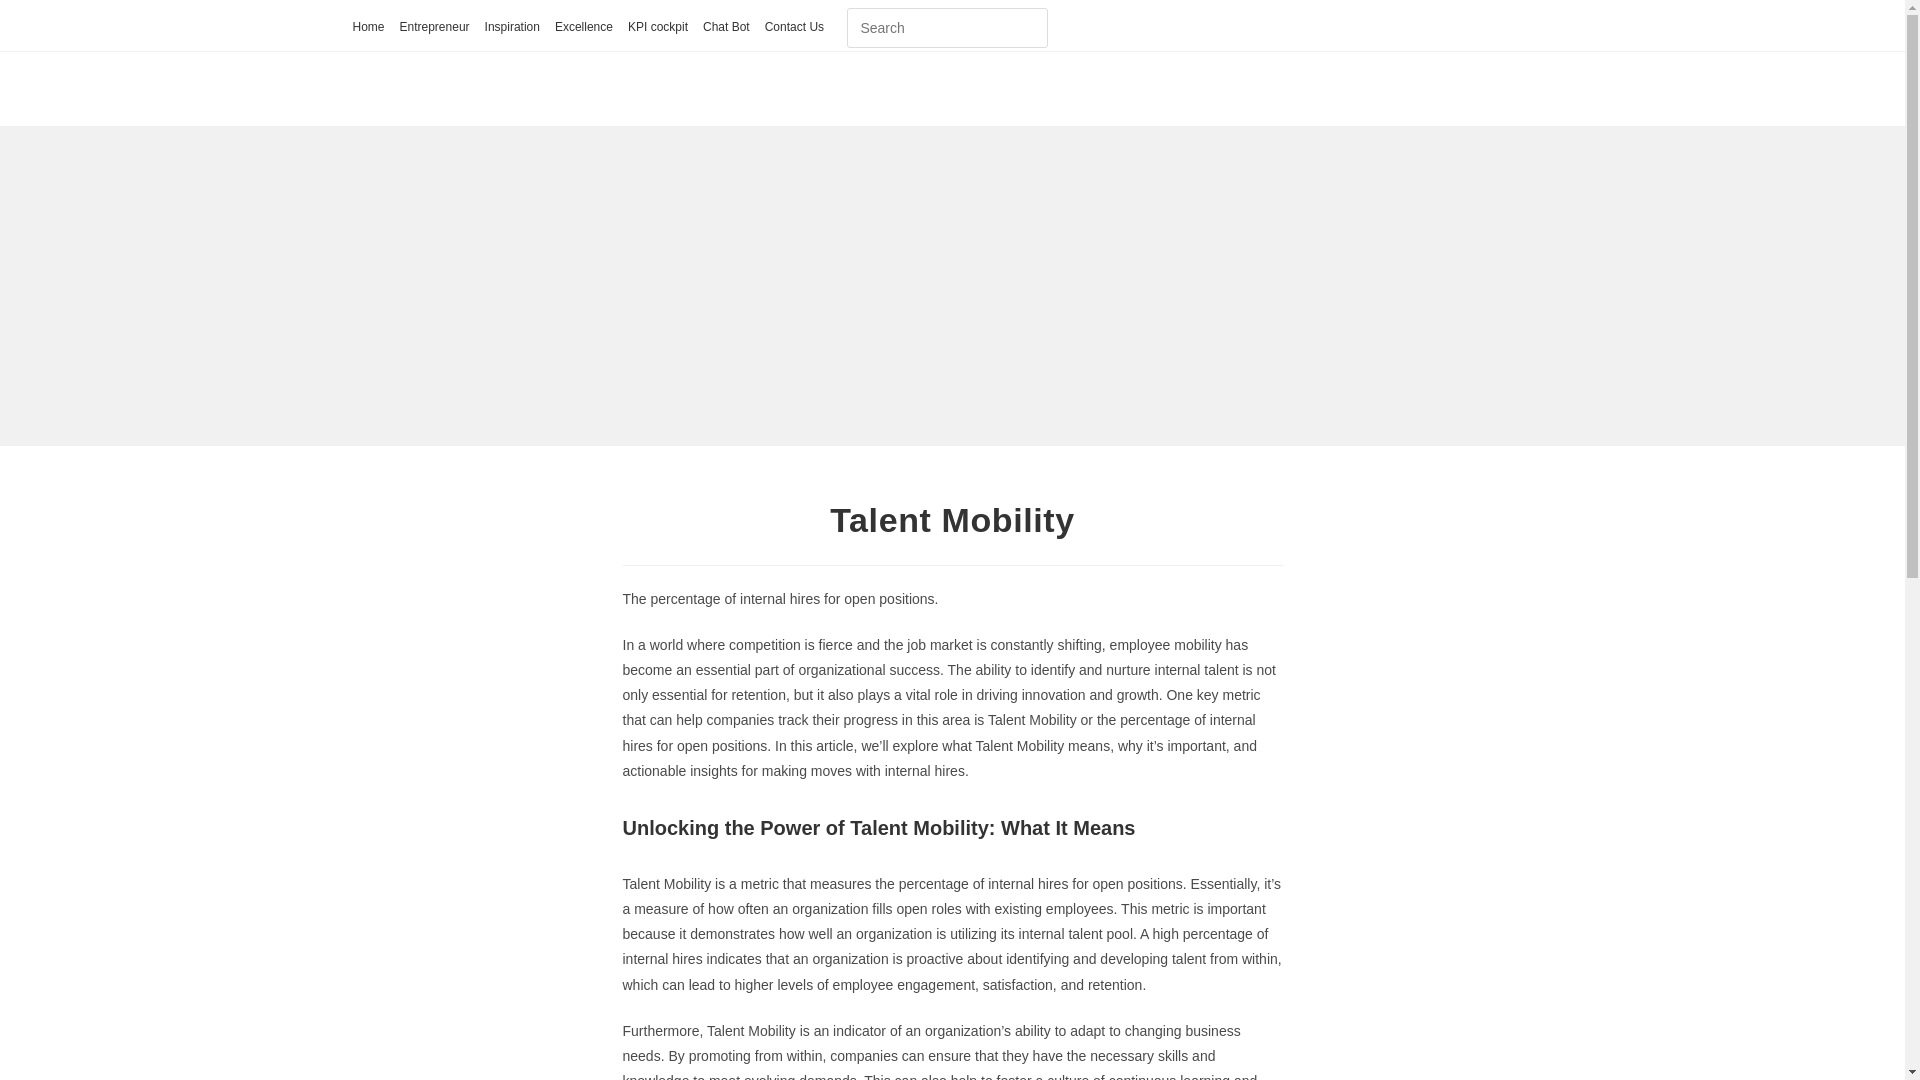 The image size is (1920, 1080). I want to click on Entrepreneur, so click(434, 28).